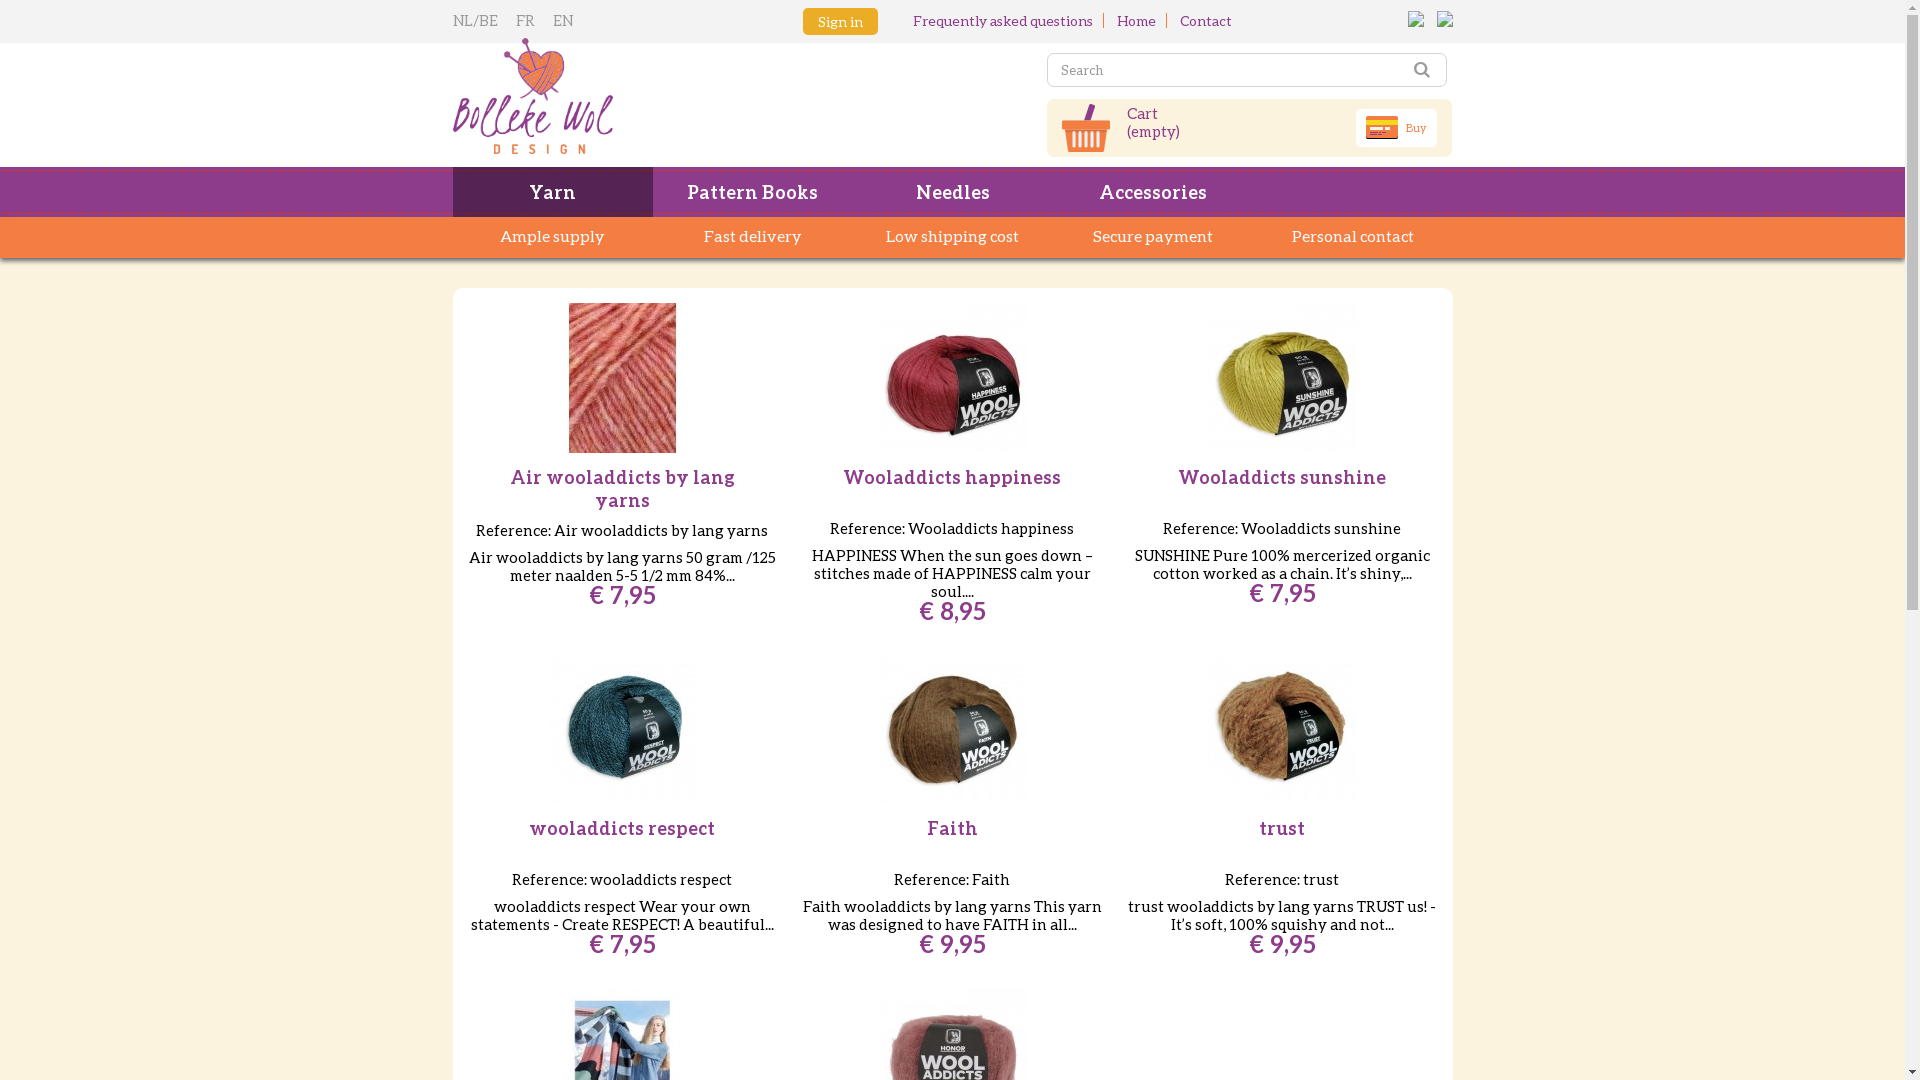 This screenshot has height=1080, width=1920. Describe the element at coordinates (952, 378) in the screenshot. I see `Wooladdicts happiness` at that location.